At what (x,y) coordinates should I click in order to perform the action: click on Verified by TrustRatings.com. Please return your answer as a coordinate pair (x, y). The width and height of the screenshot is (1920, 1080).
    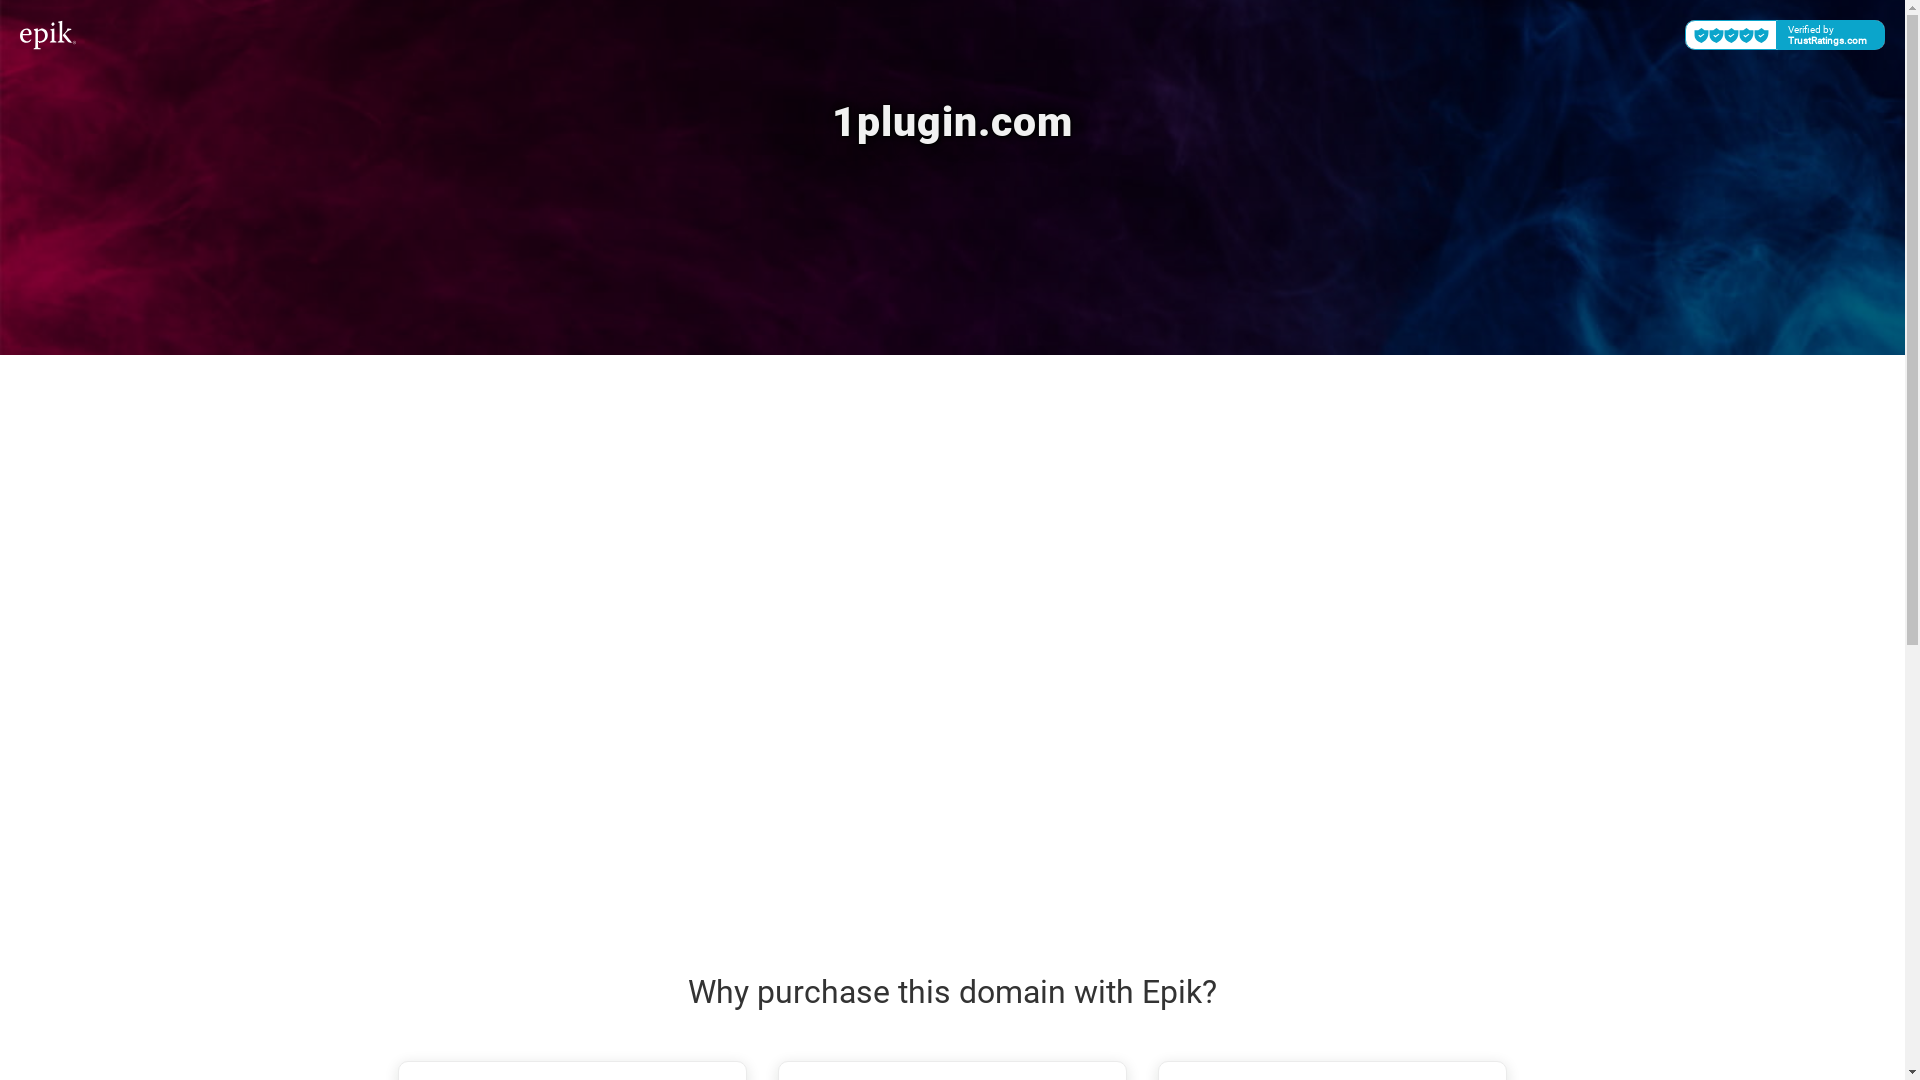
    Looking at the image, I should click on (1785, 35).